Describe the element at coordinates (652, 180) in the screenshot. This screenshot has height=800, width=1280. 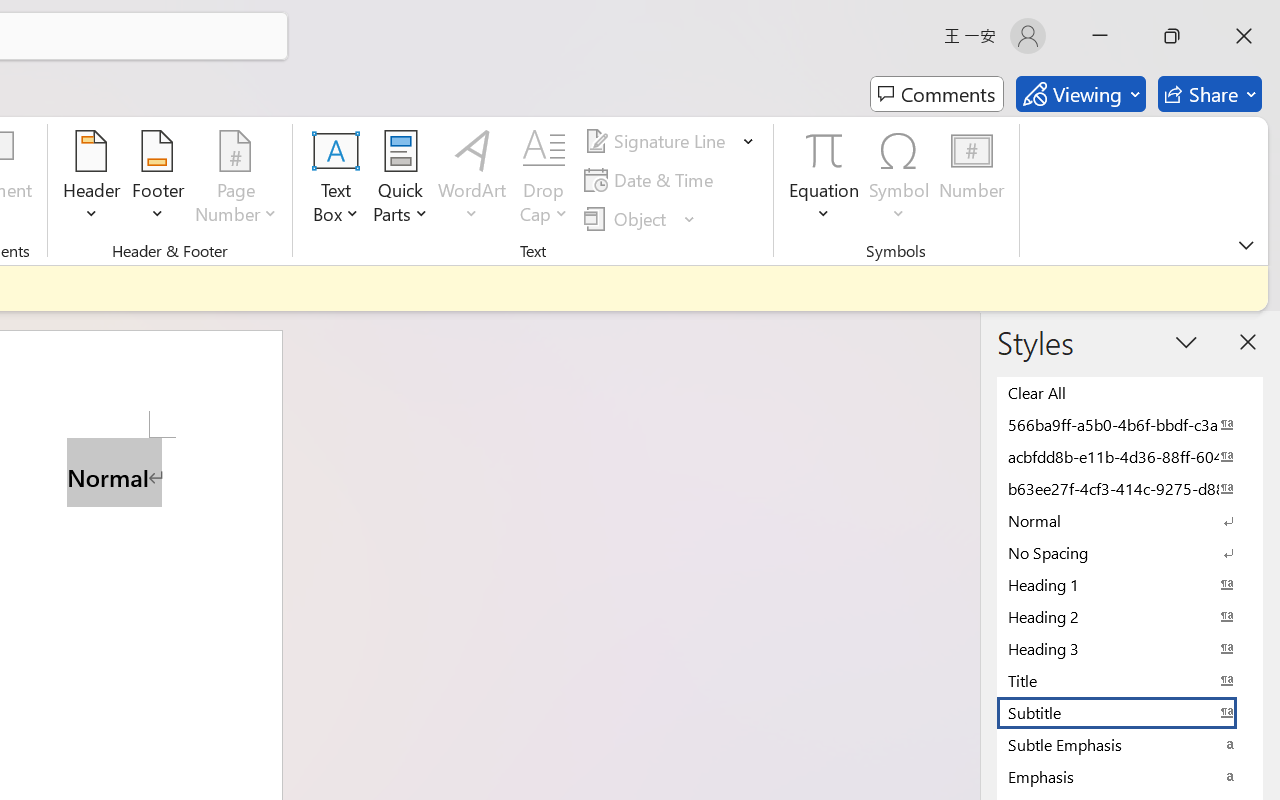
I see `Date & Time...` at that location.